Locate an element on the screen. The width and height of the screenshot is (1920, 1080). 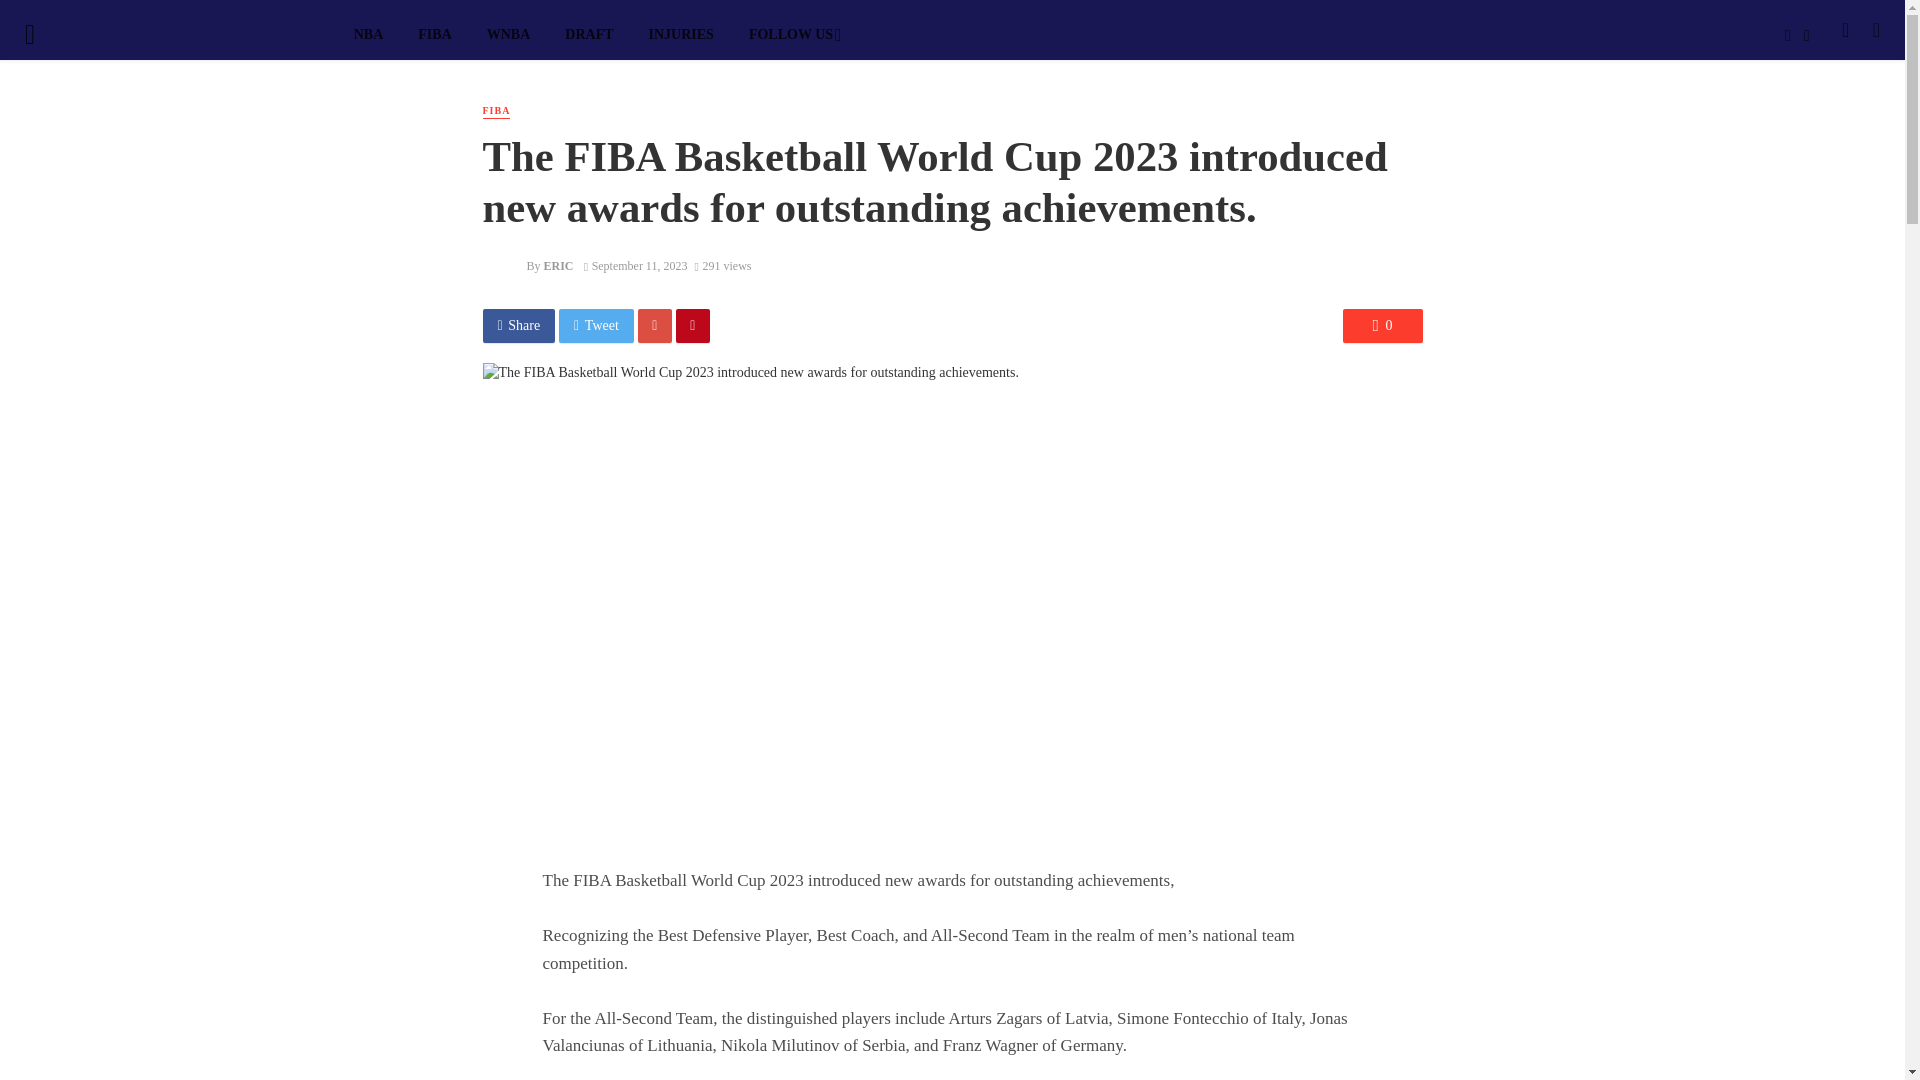
Share on Twitter is located at coordinates (596, 326).